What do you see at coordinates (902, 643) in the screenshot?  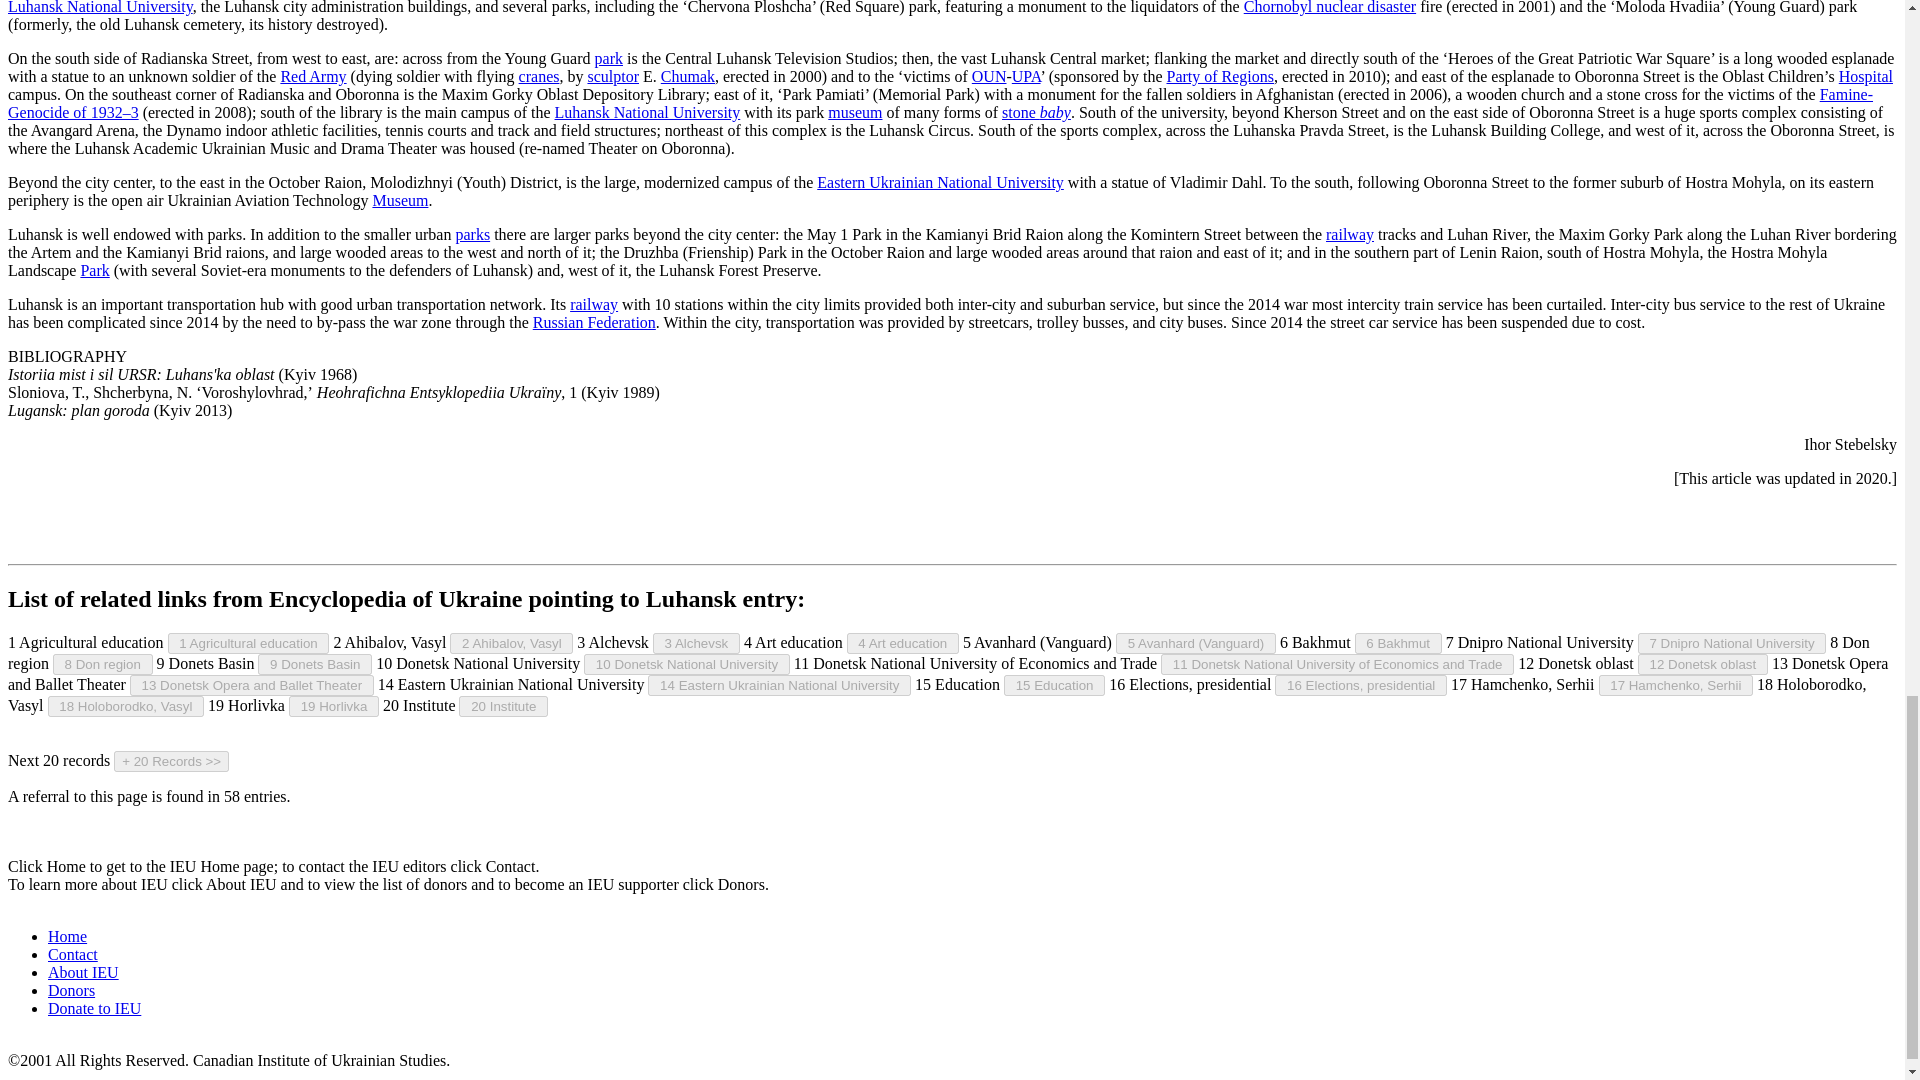 I see ` 4 Art education ` at bounding box center [902, 643].